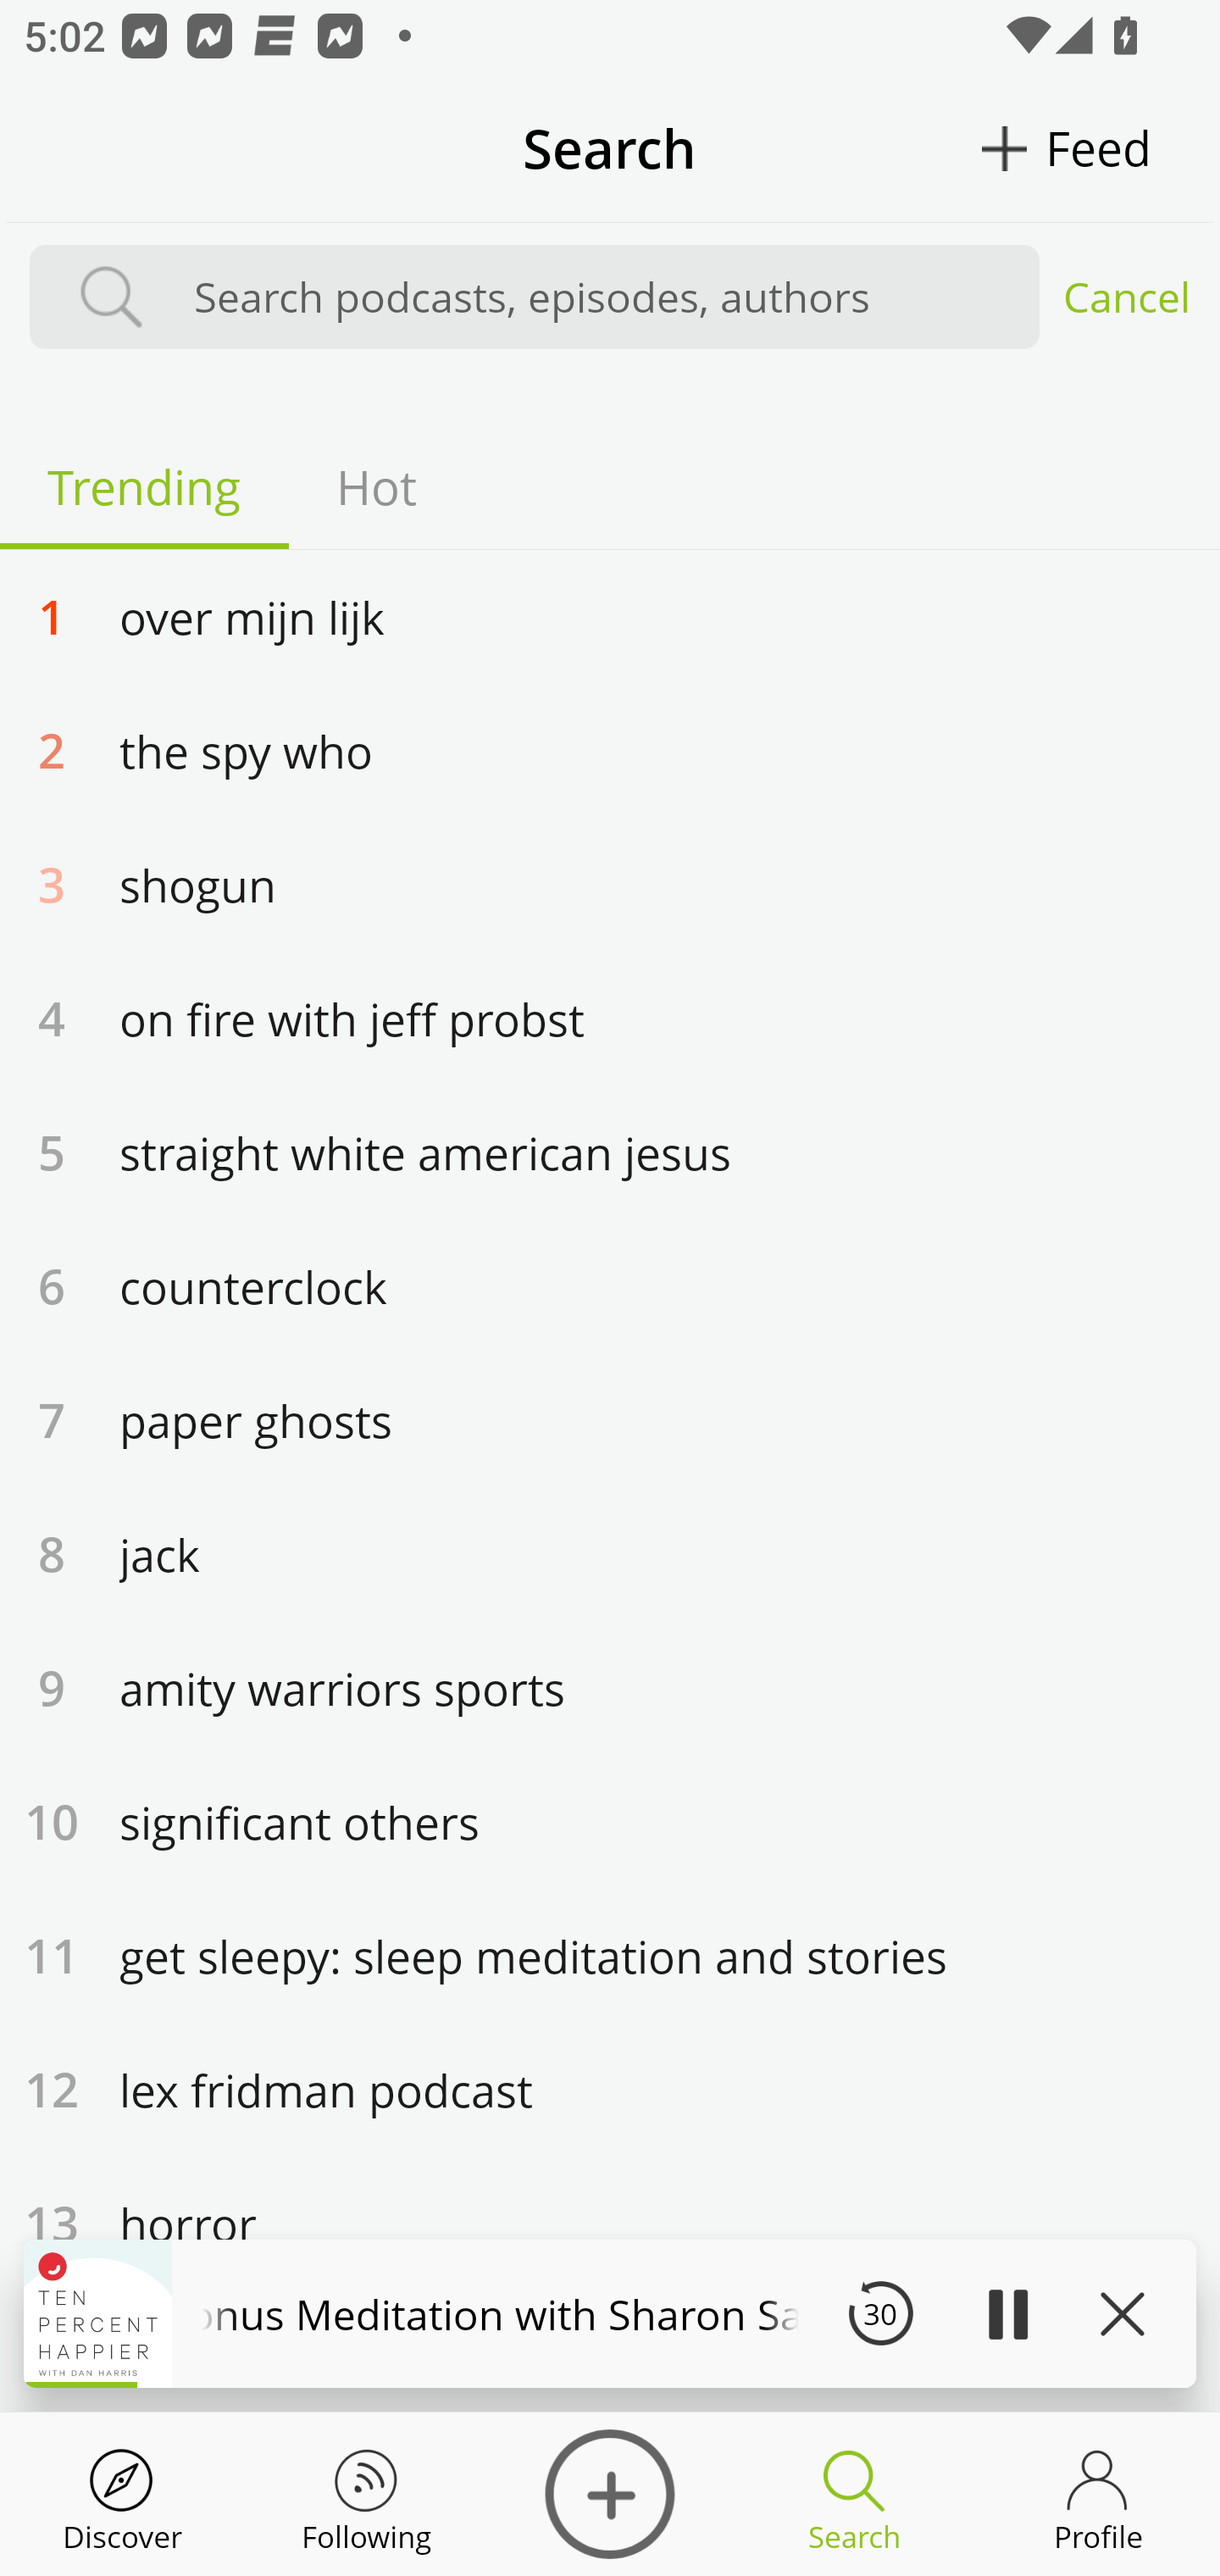 This screenshot has height=2576, width=1220. What do you see at coordinates (376, 486) in the screenshot?
I see `Hot` at bounding box center [376, 486].